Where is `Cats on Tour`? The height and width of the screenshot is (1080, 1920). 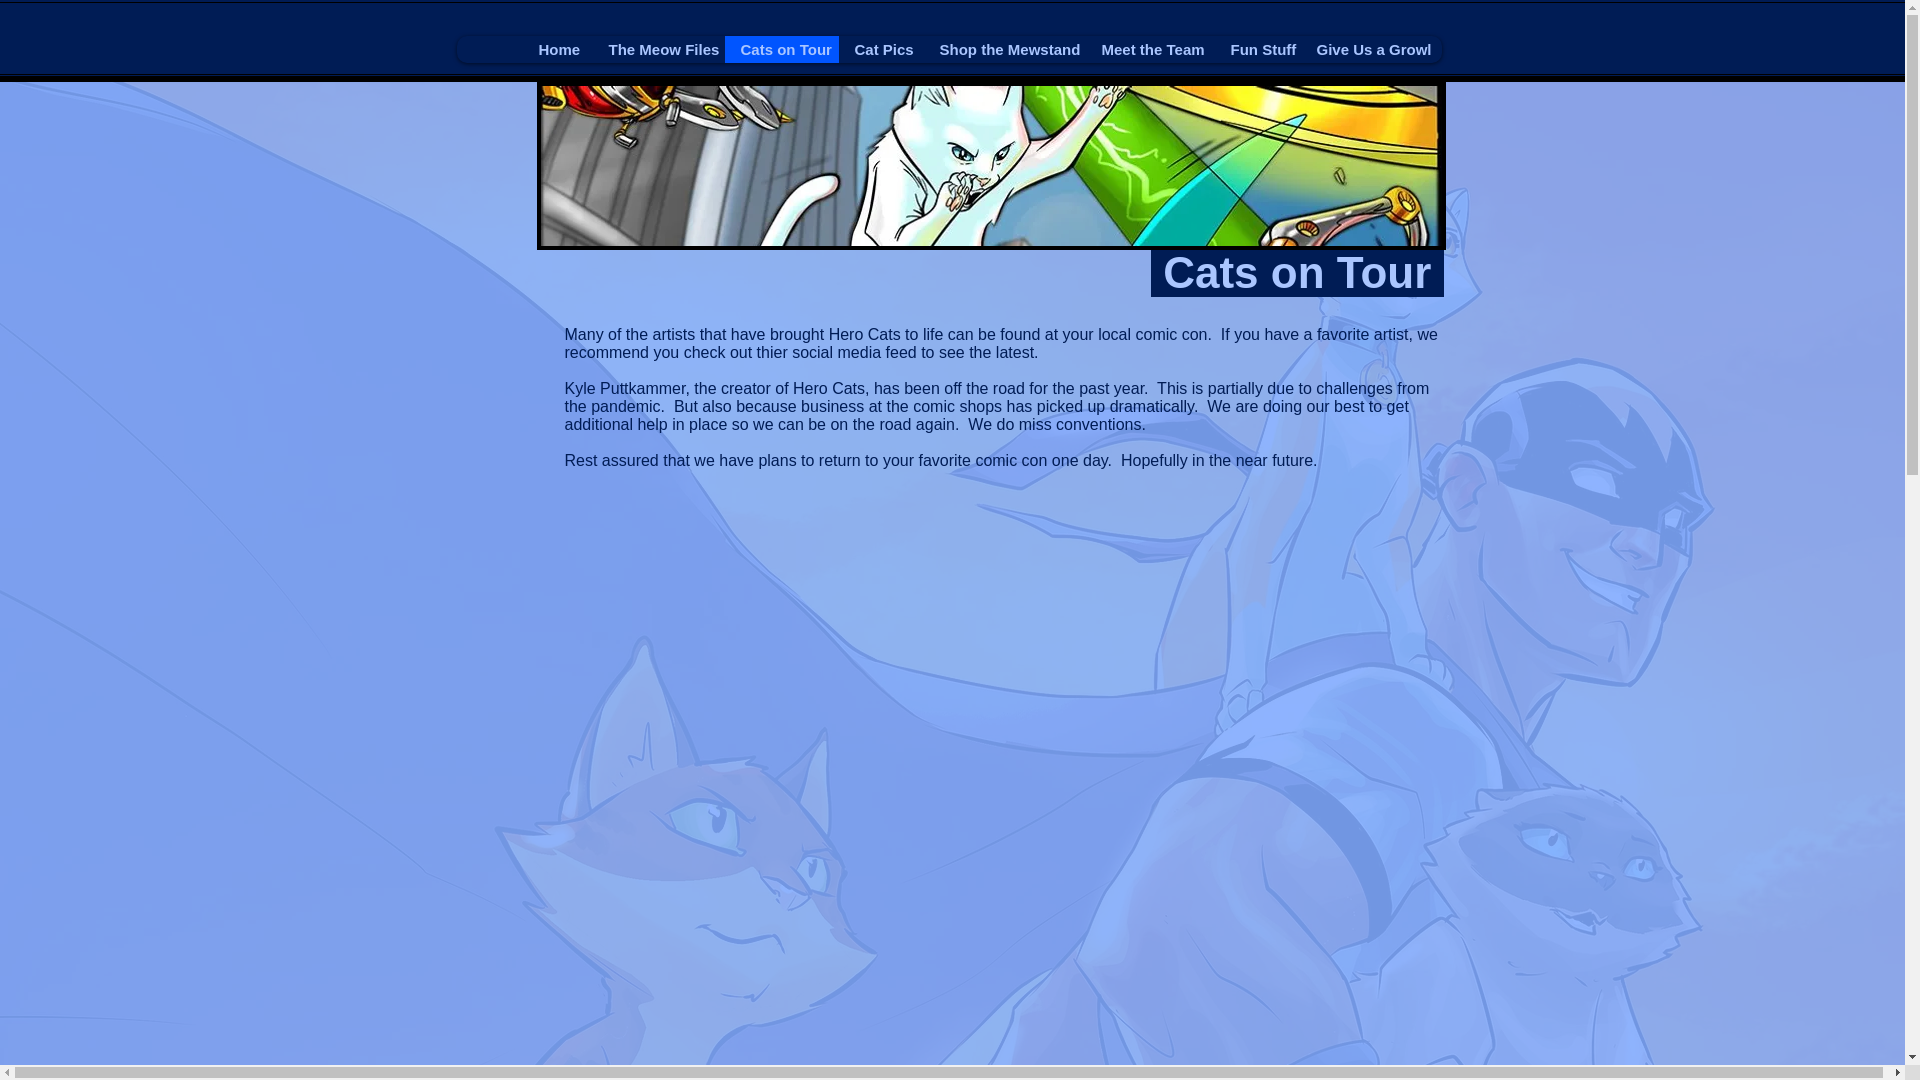
Cats on Tour is located at coordinates (780, 48).